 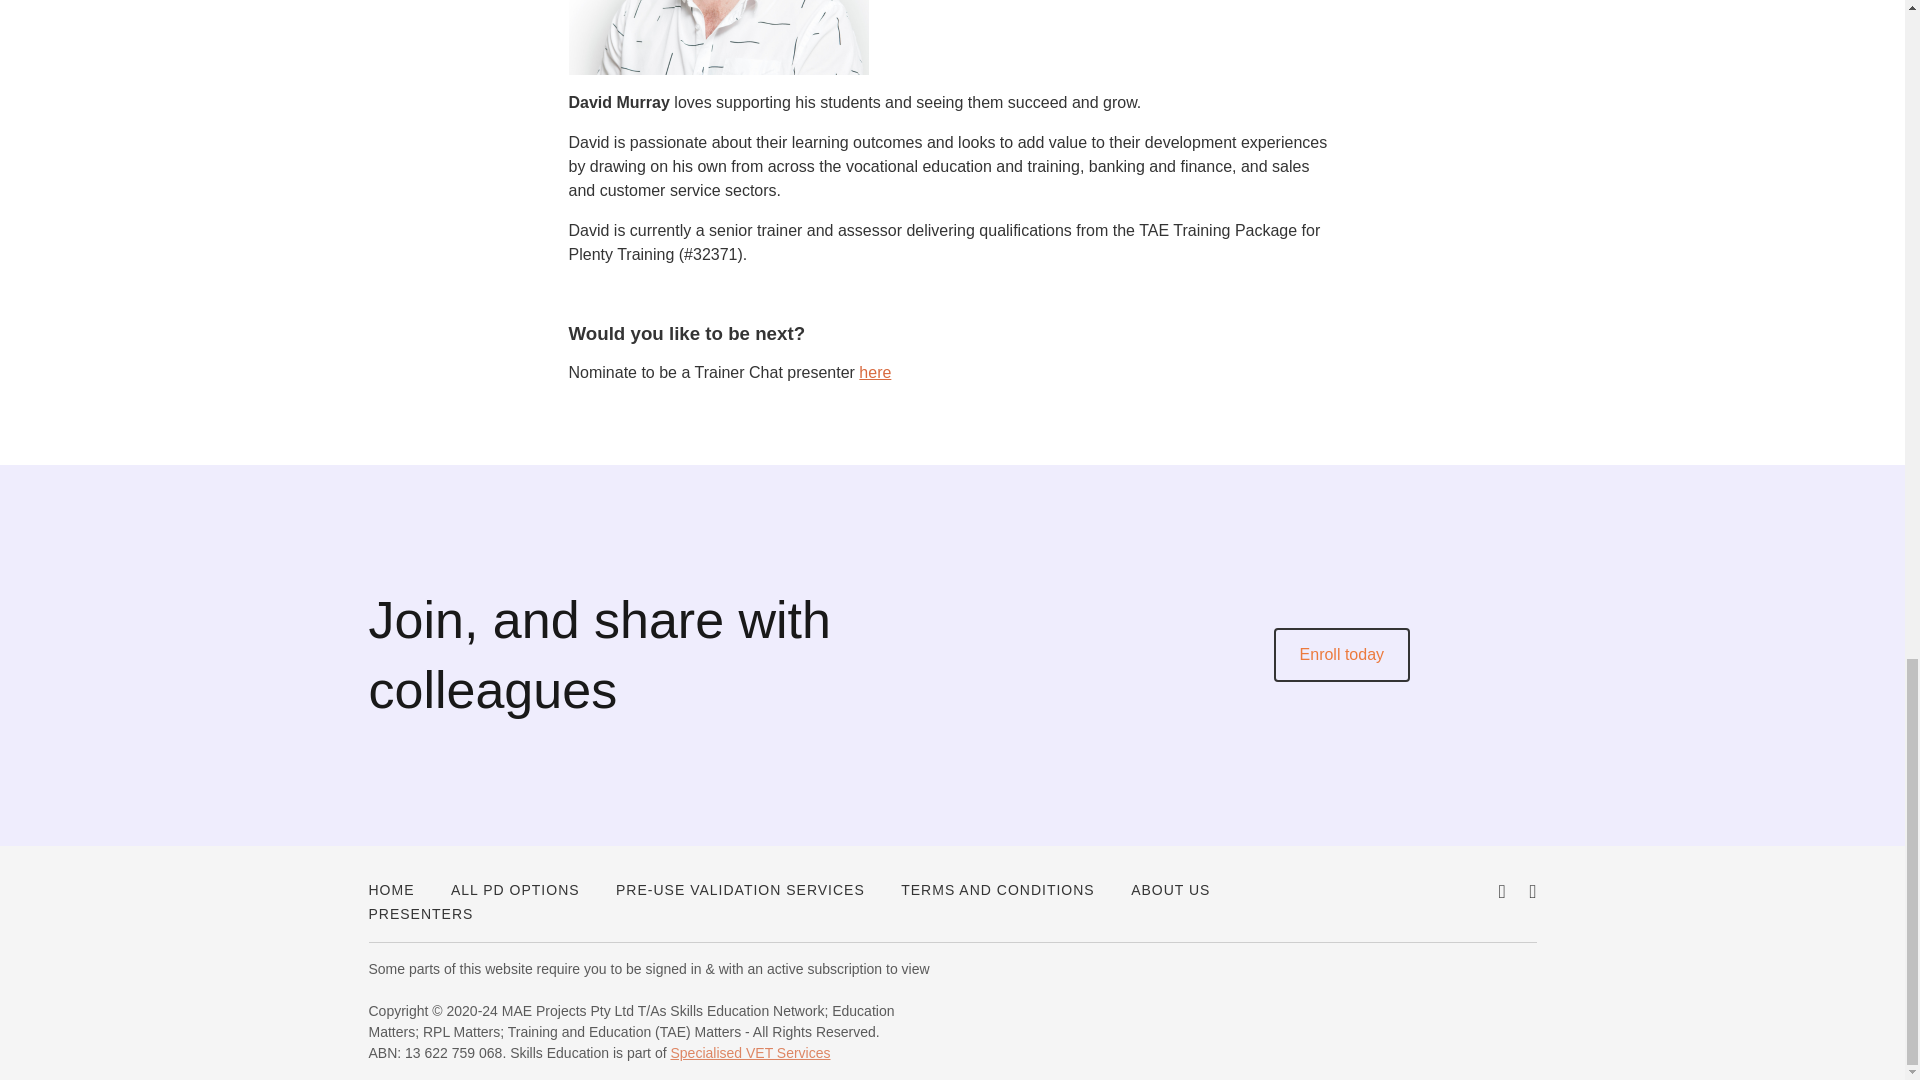 I want to click on ALL PD OPTIONS, so click(x=515, y=890).